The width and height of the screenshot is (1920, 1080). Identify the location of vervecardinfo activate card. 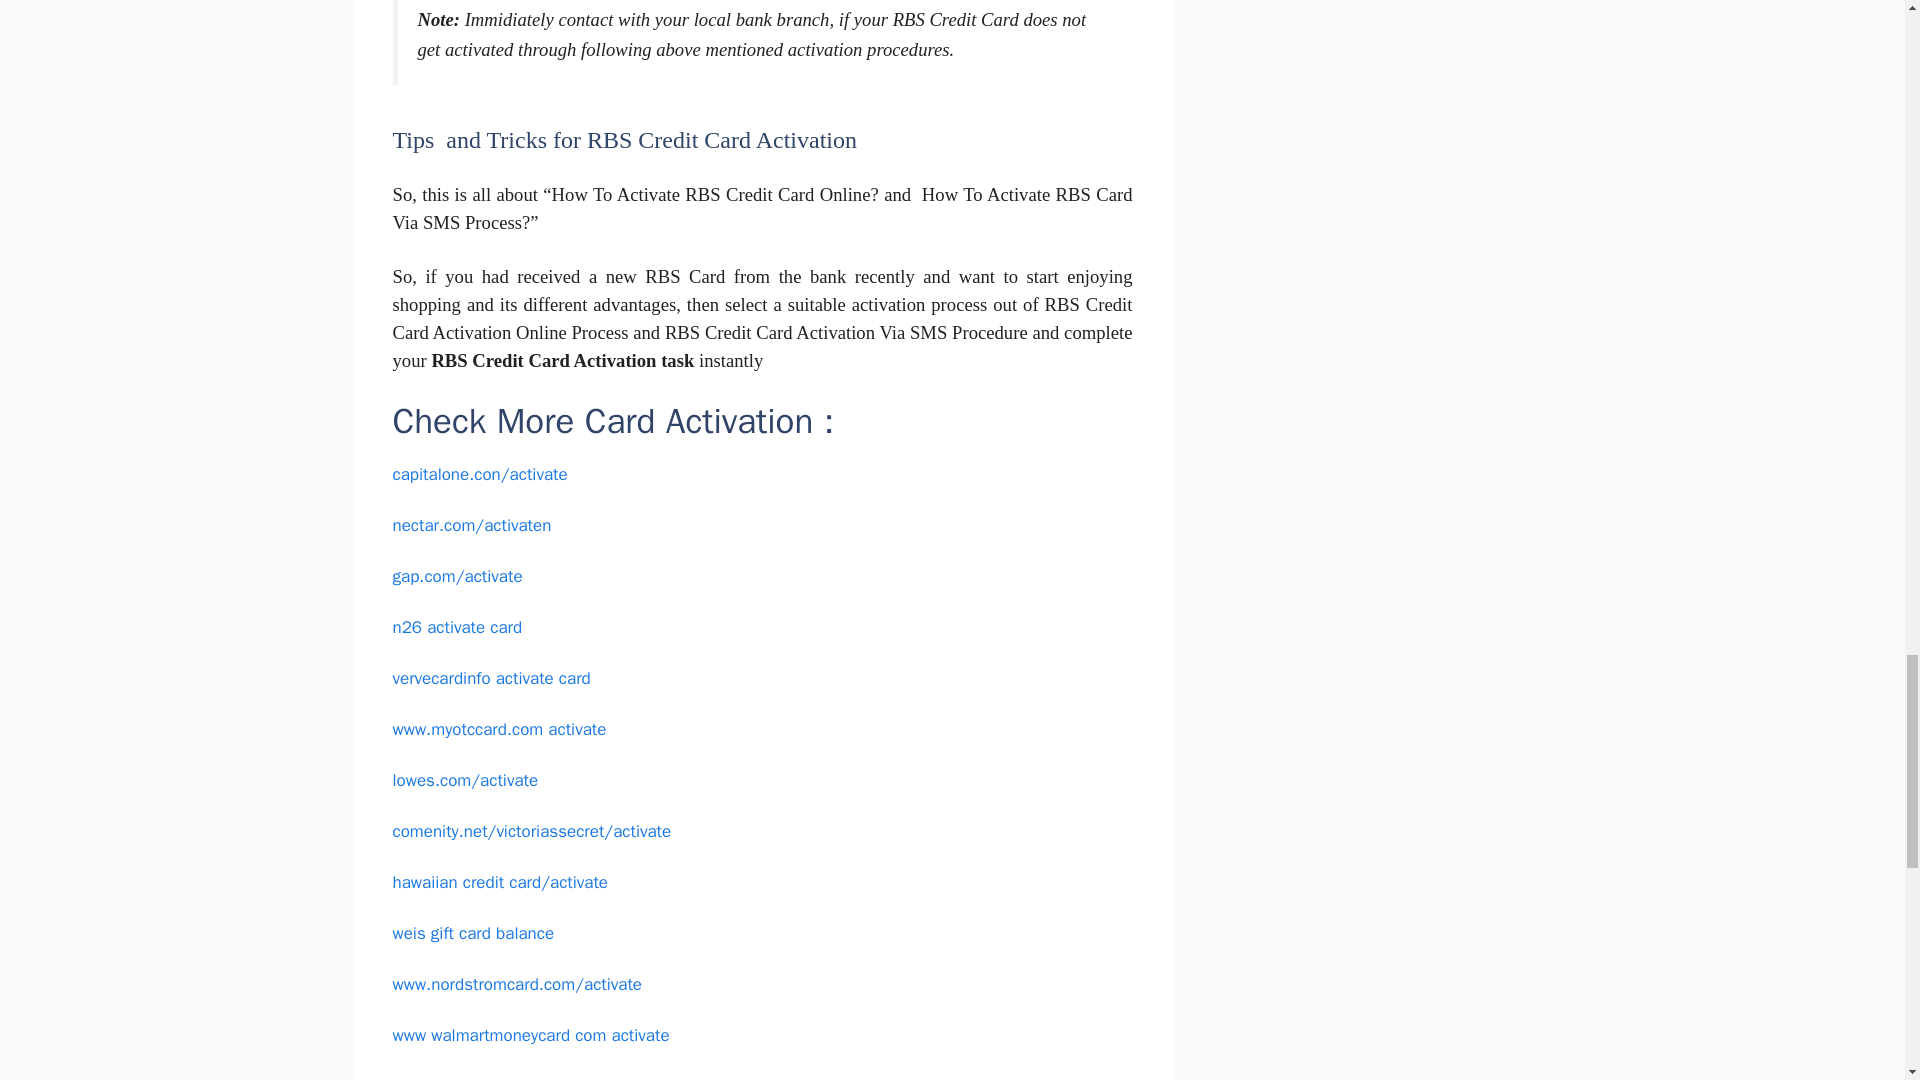
(490, 678).